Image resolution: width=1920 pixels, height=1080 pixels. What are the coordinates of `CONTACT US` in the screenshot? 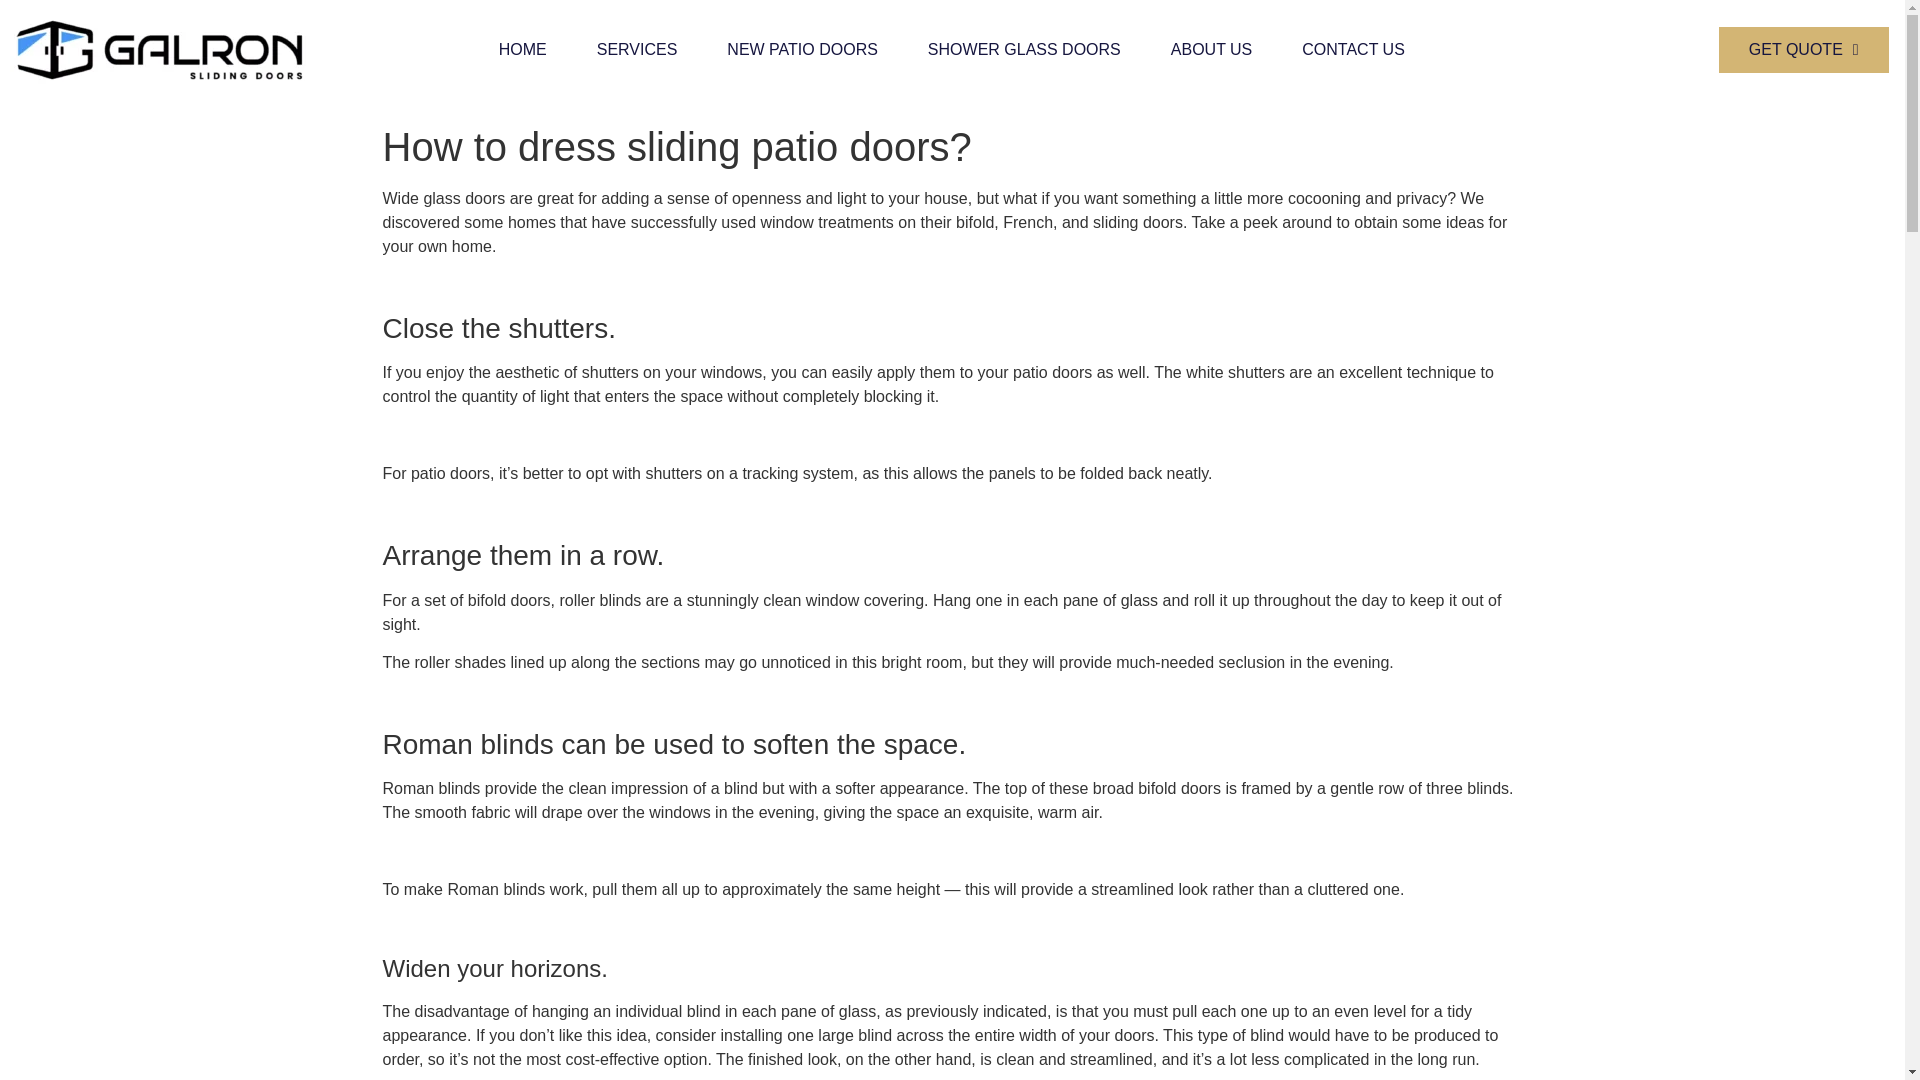 It's located at (1353, 50).